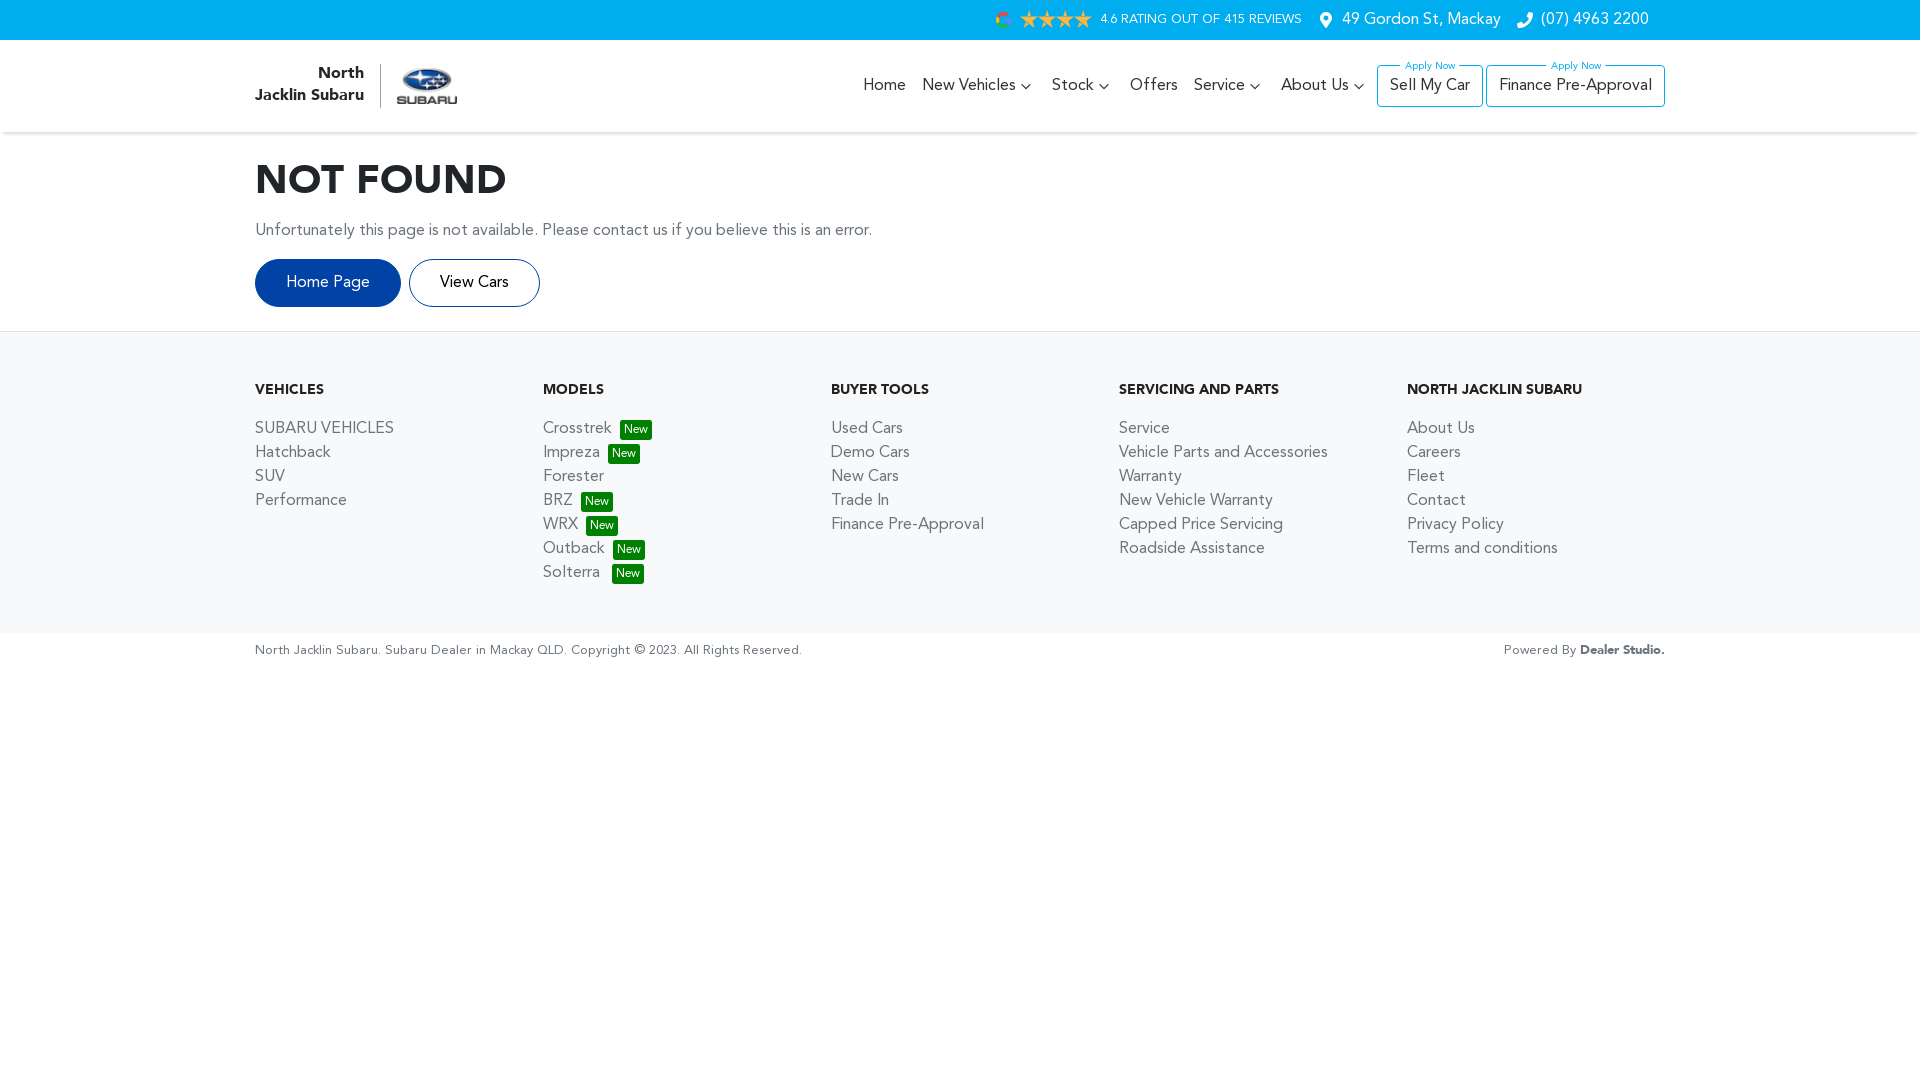 This screenshot has height=1080, width=1920. I want to click on Vehicle Parts and Accessories, so click(1224, 453).